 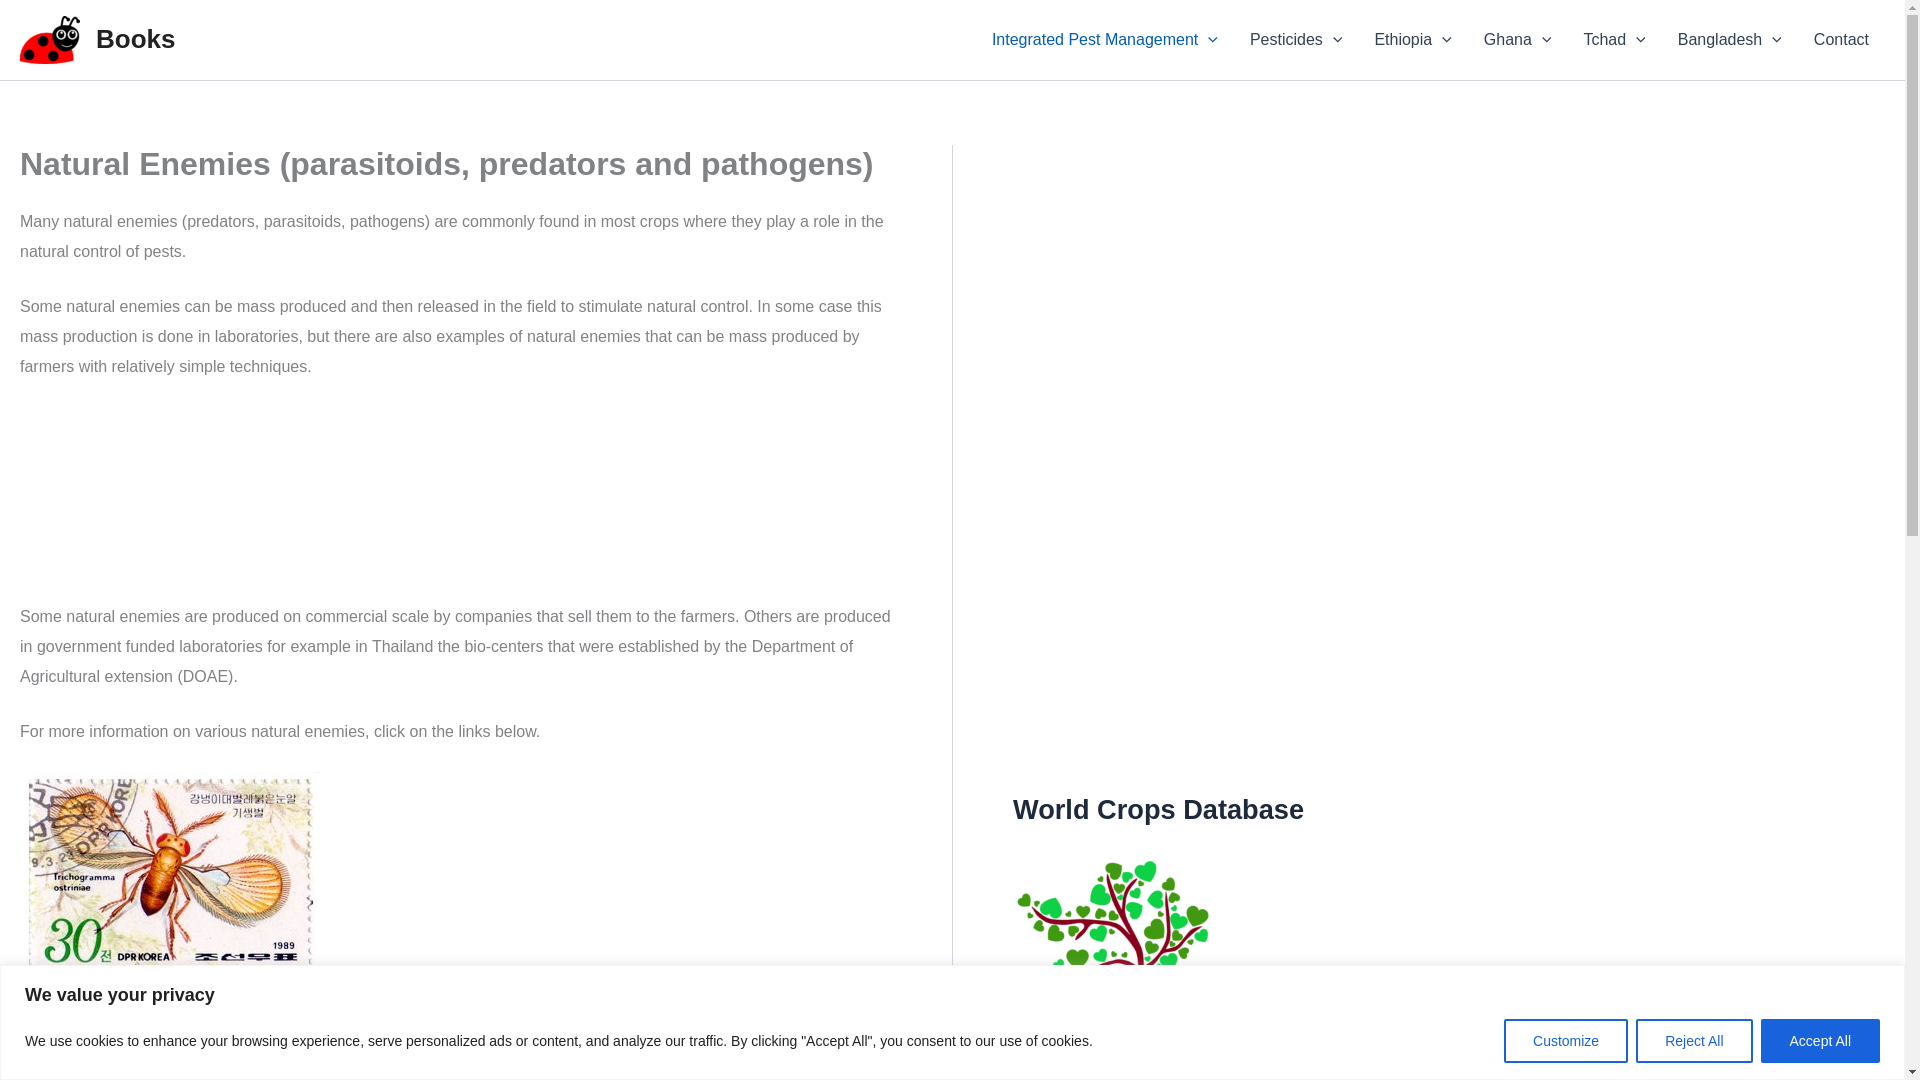 What do you see at coordinates (135, 38) in the screenshot?
I see `Books` at bounding box center [135, 38].